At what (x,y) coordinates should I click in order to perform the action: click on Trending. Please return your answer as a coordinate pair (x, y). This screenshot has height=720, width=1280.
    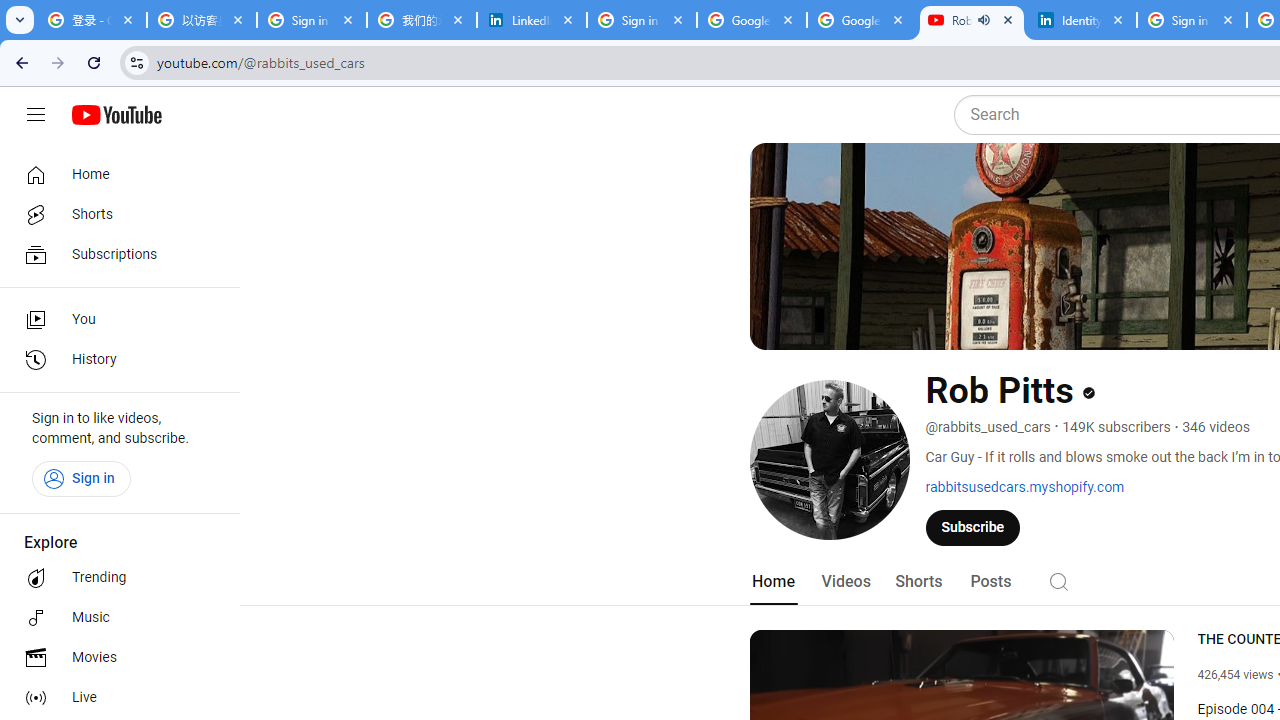
    Looking at the image, I should click on (114, 578).